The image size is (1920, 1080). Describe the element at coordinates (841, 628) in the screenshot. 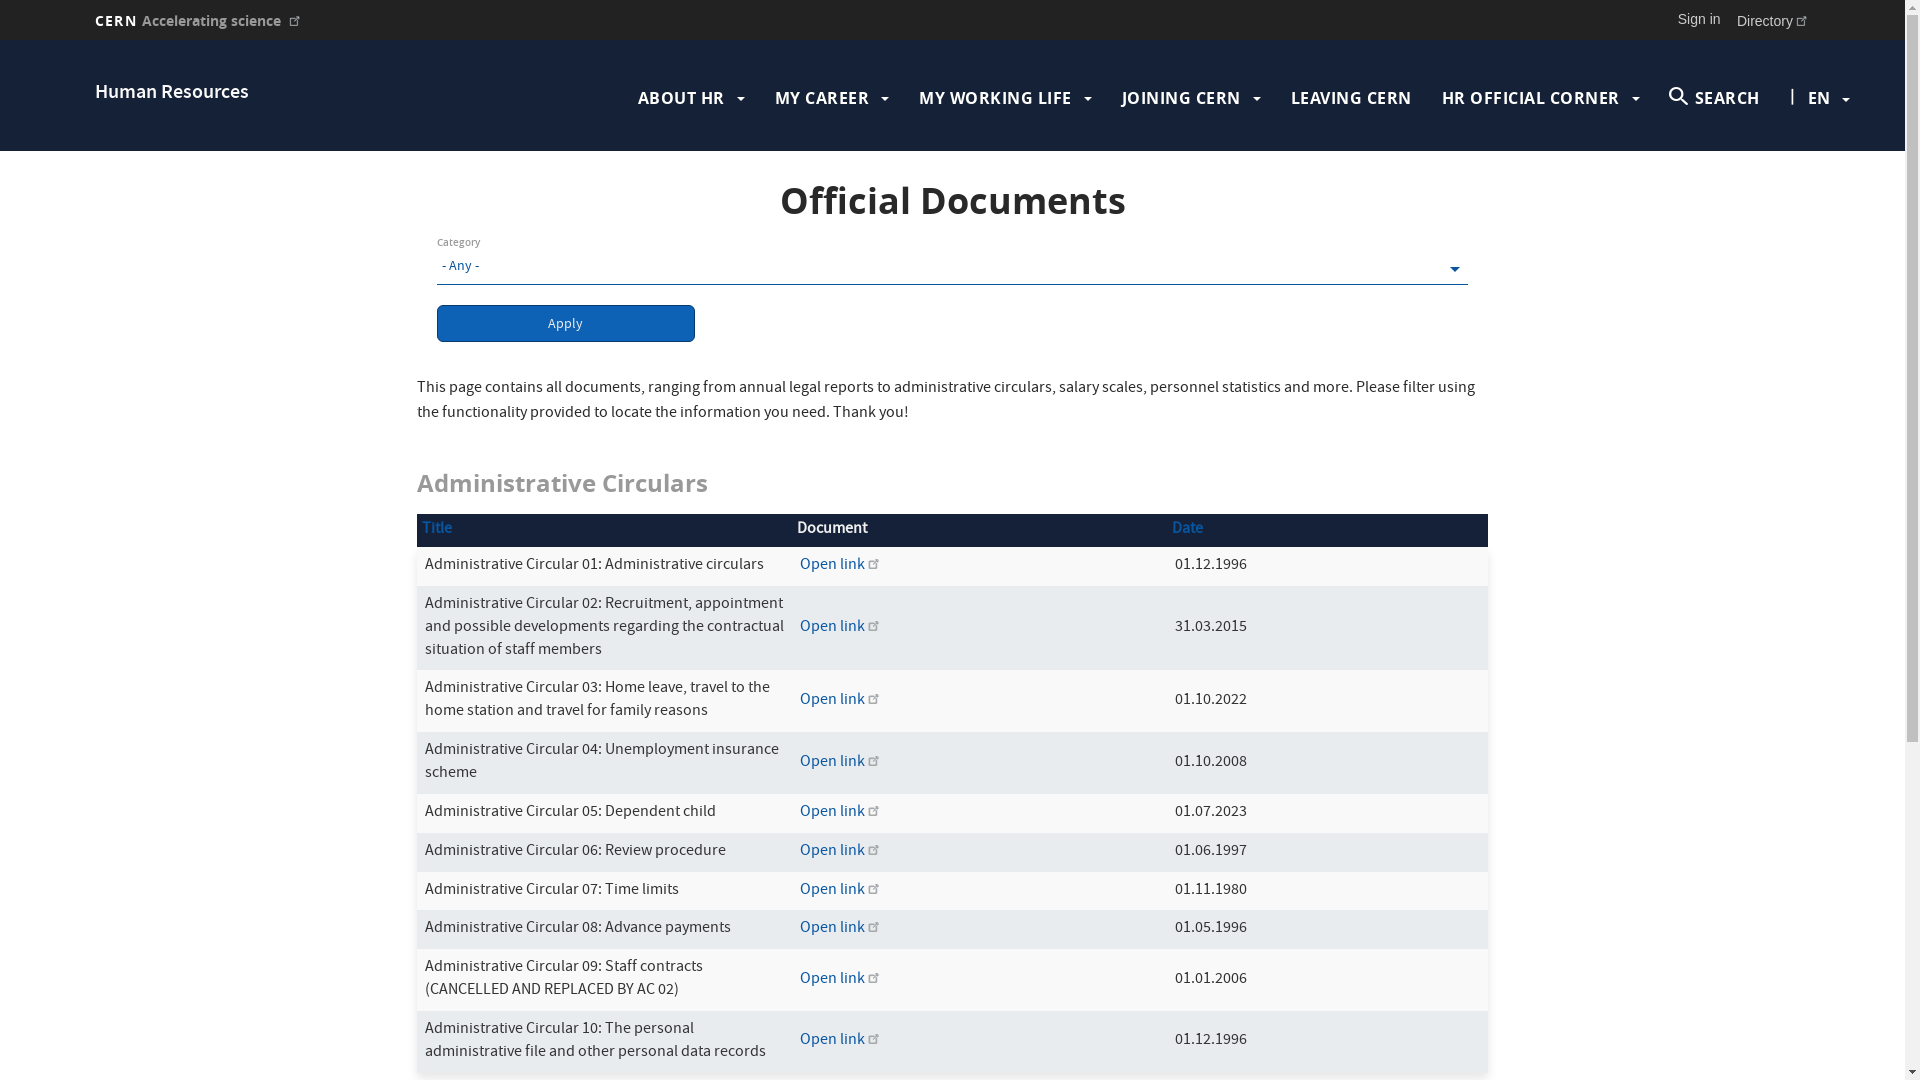

I see `Open link(link is external)` at that location.